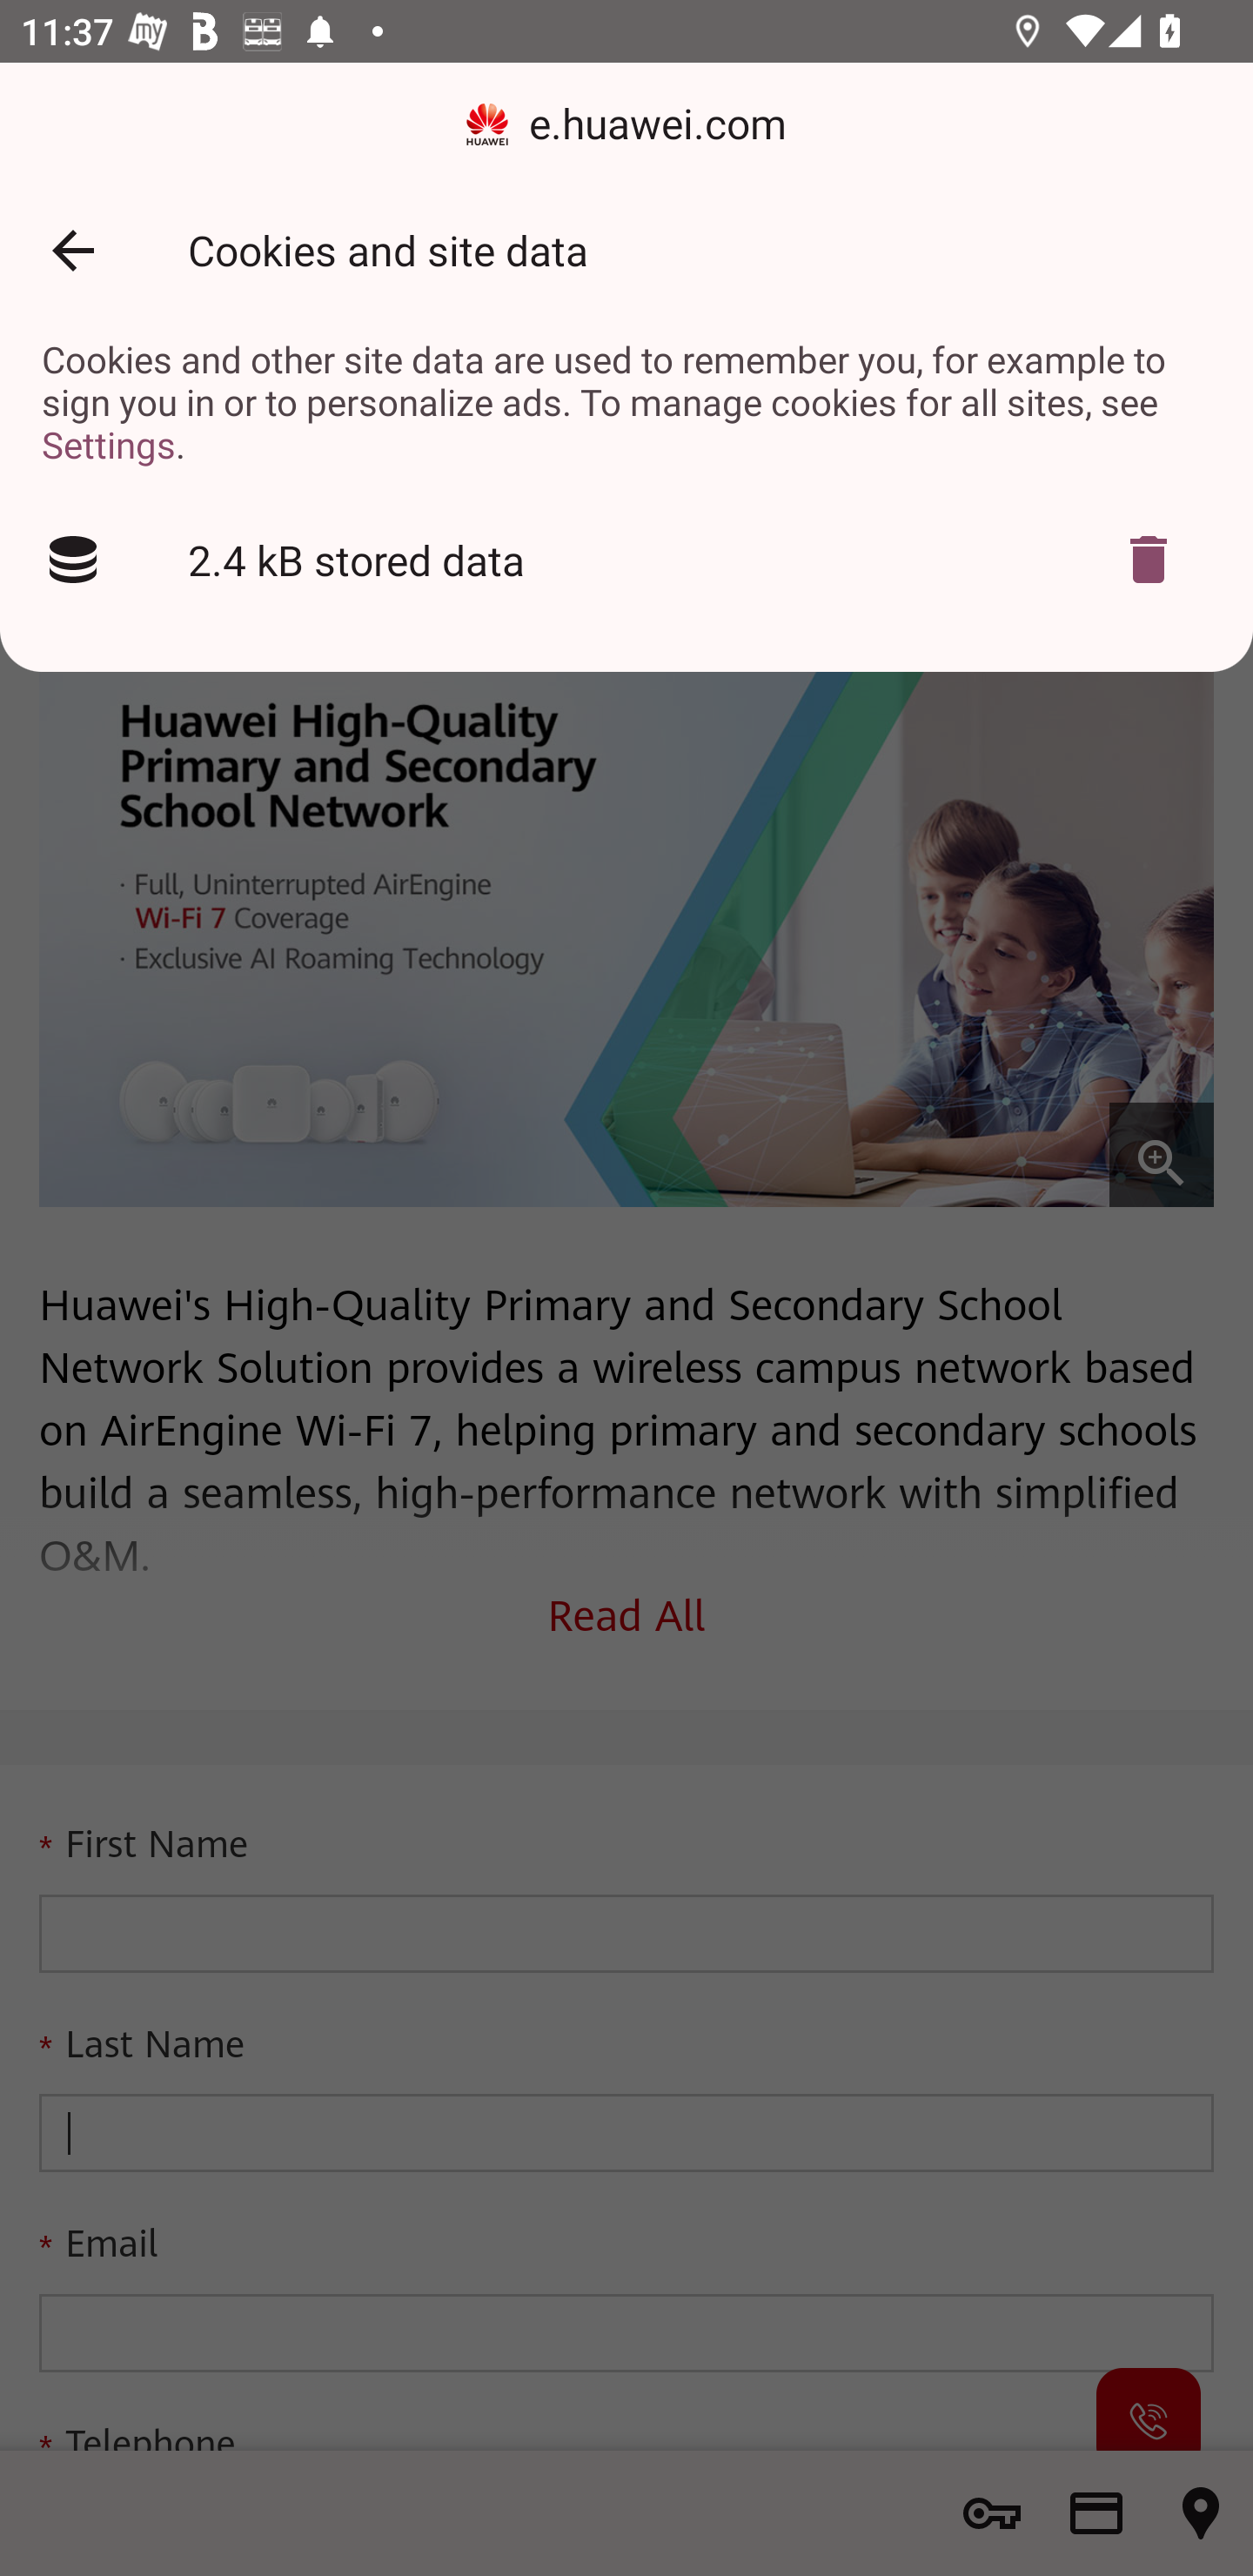  I want to click on Back, so click(72, 251).